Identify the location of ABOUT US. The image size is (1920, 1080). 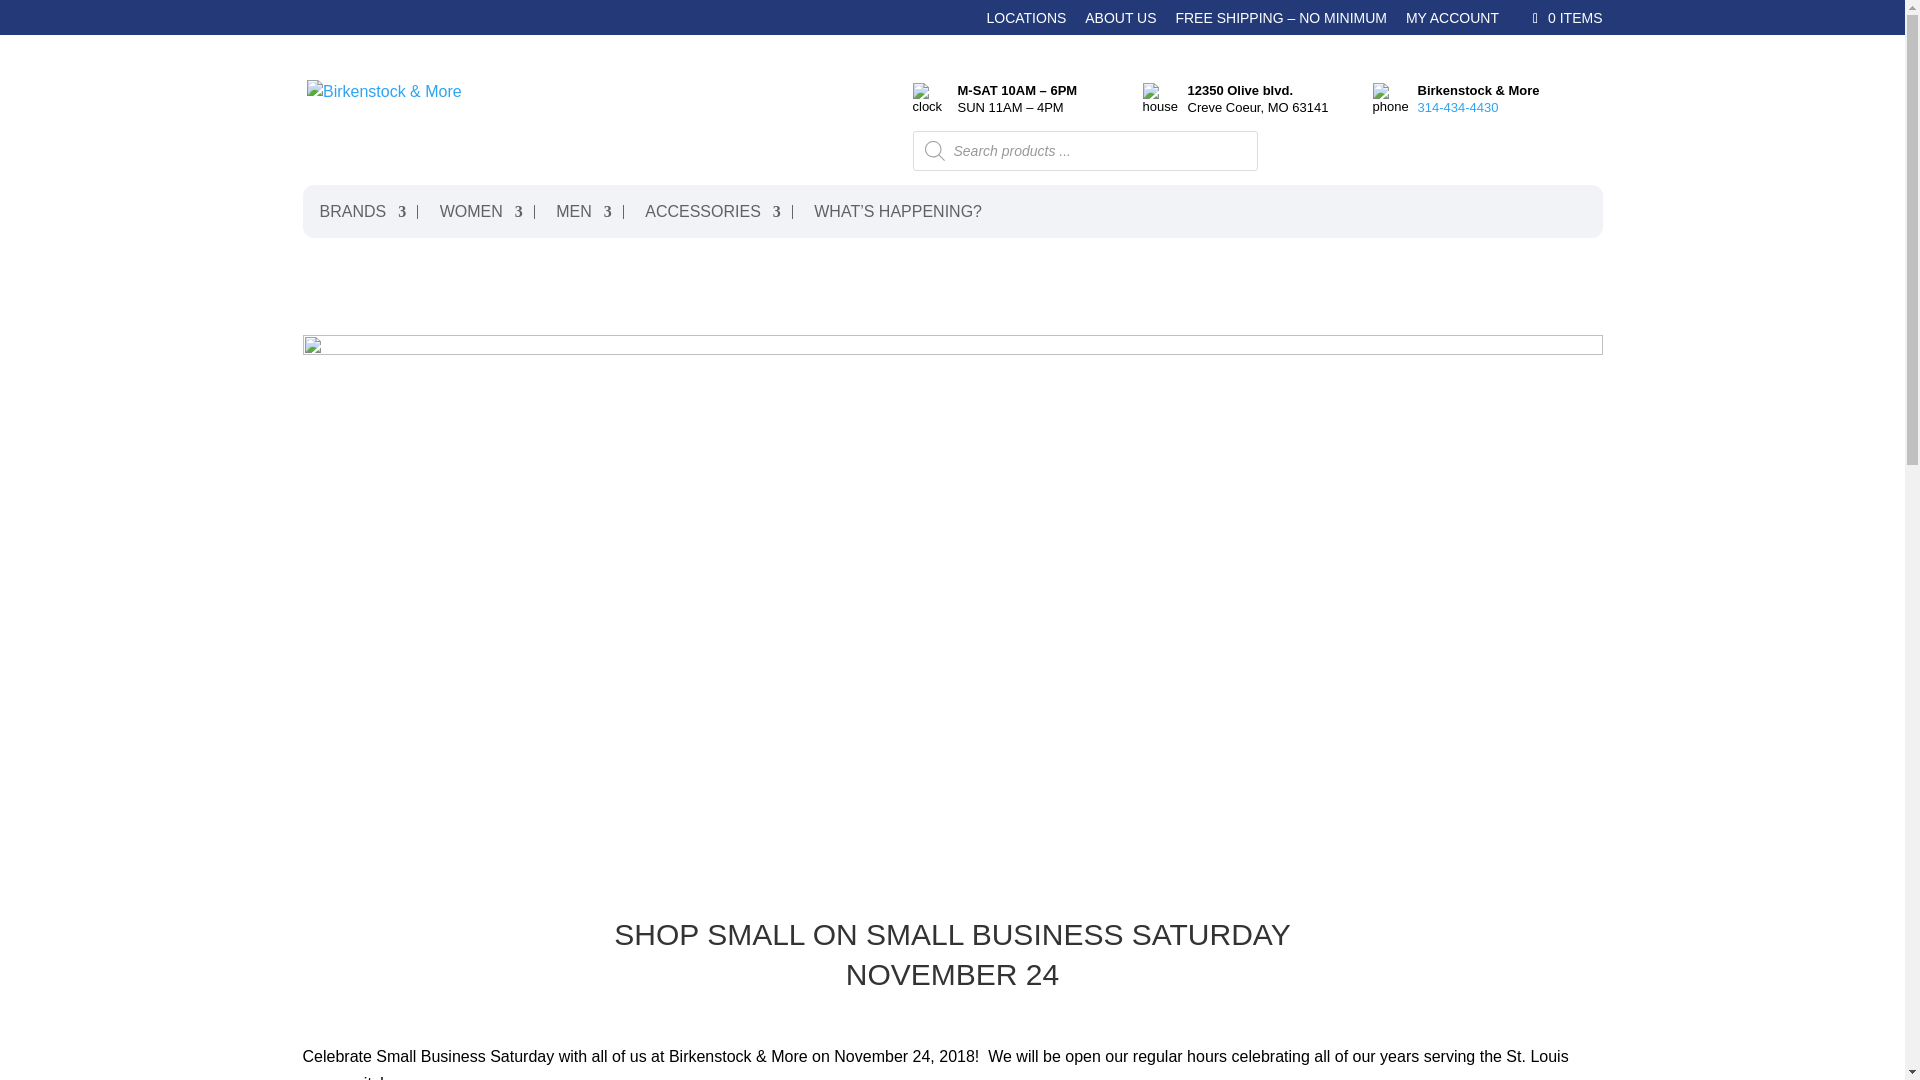
(1120, 22).